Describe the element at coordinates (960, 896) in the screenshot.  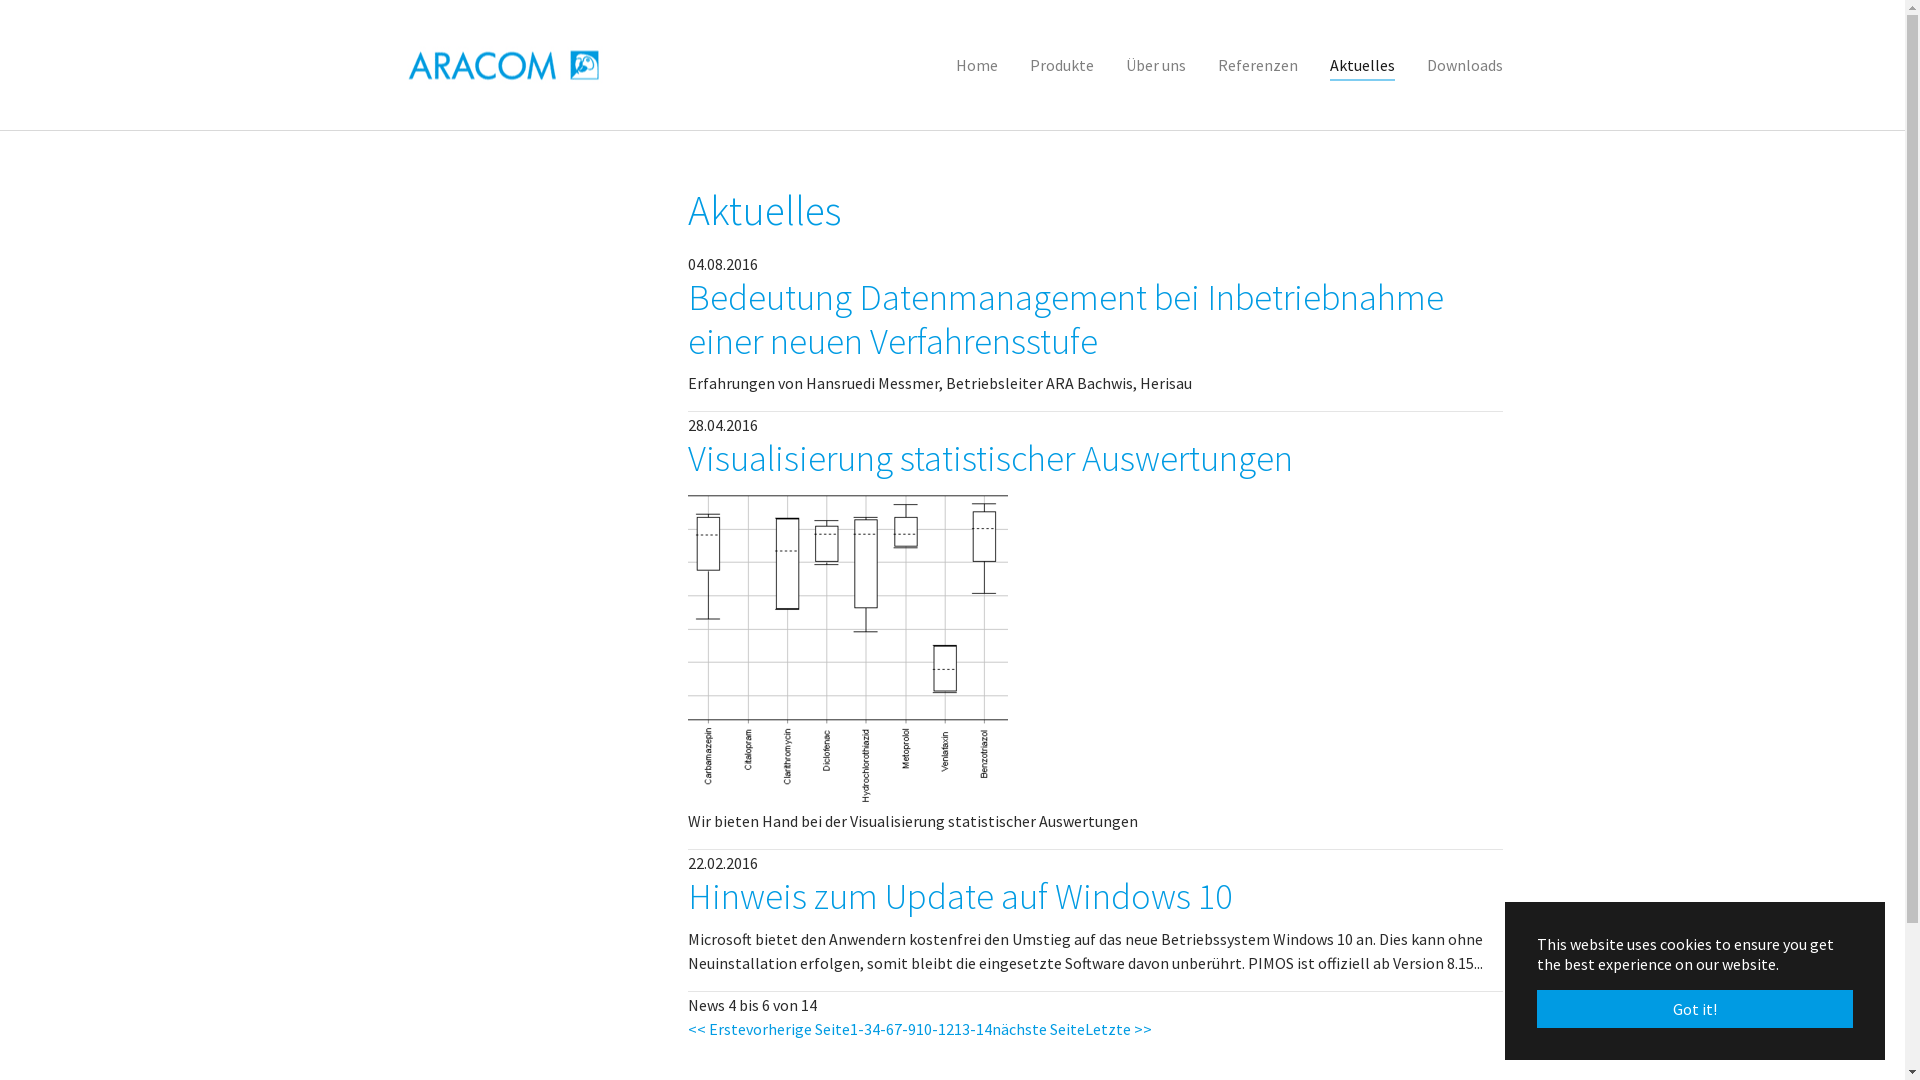
I see `Hinweis zum Update auf Windows 10` at that location.